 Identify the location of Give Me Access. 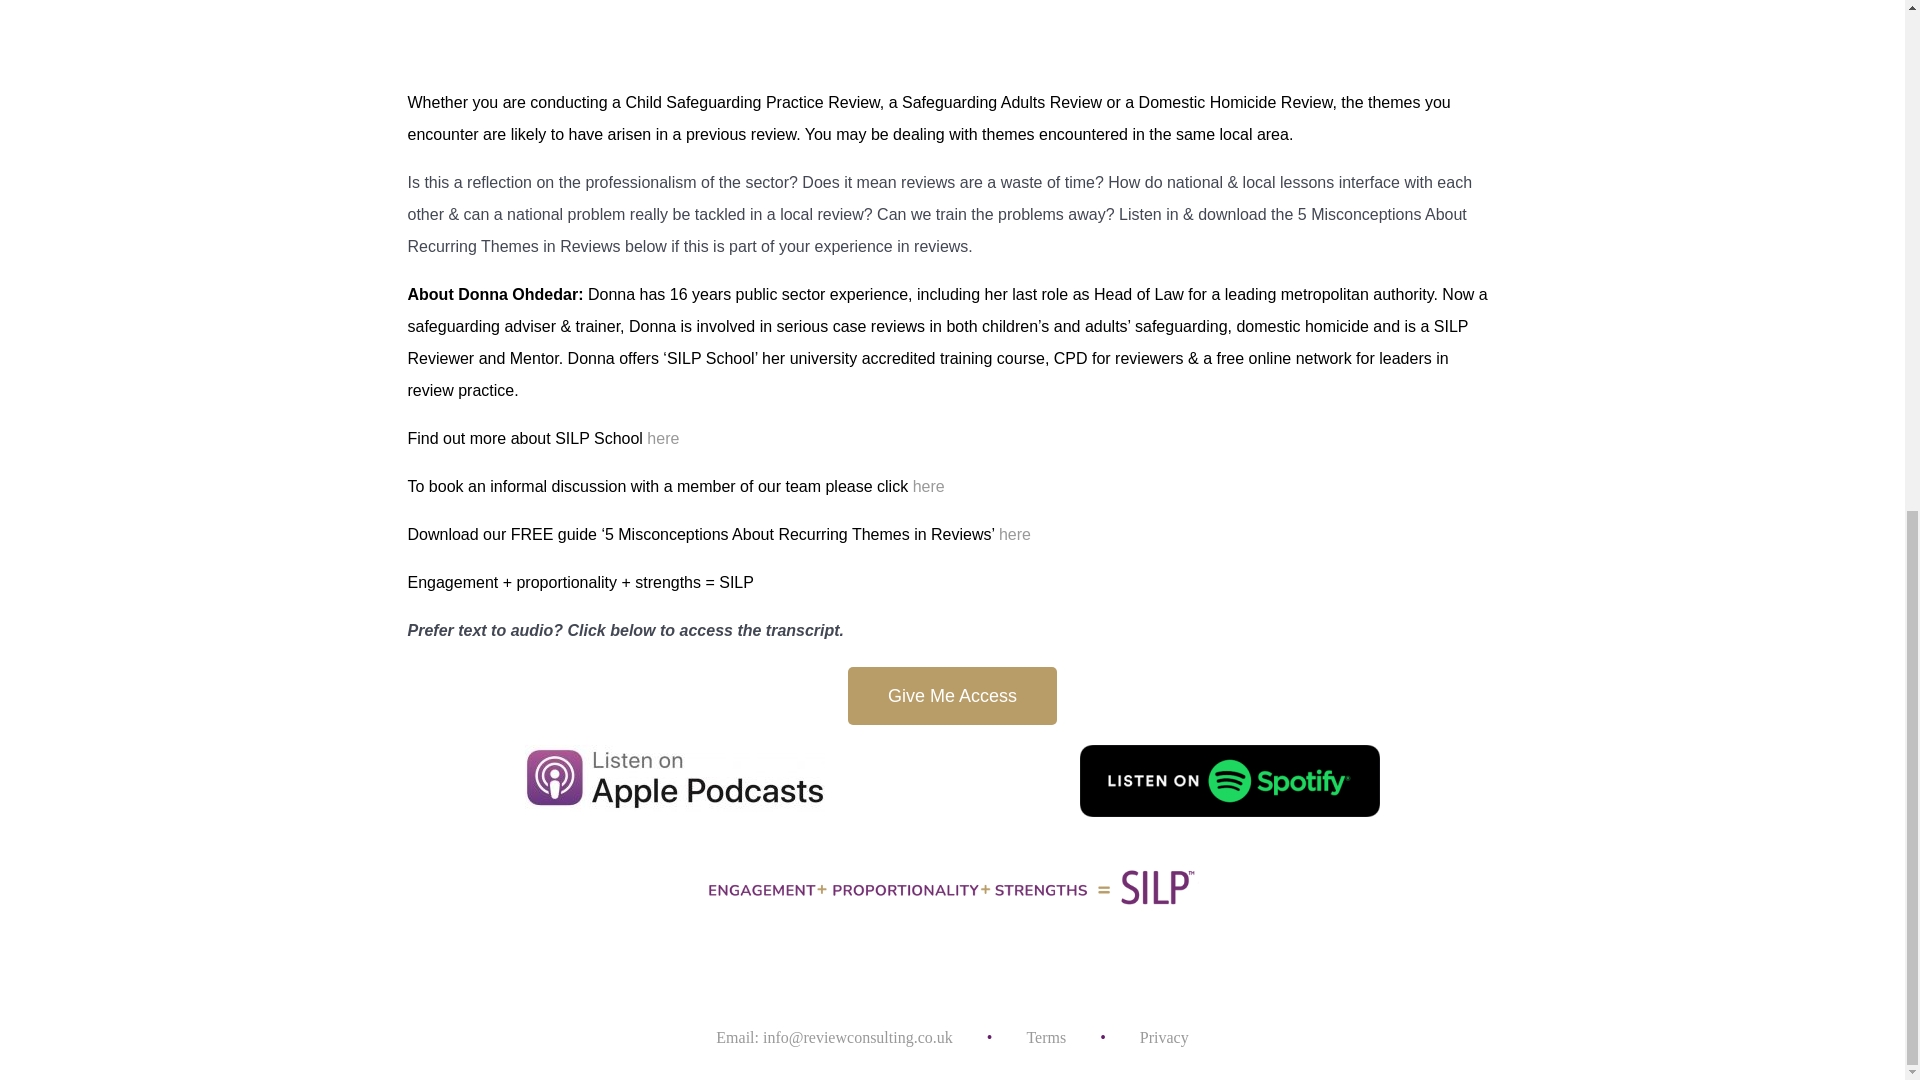
(952, 696).